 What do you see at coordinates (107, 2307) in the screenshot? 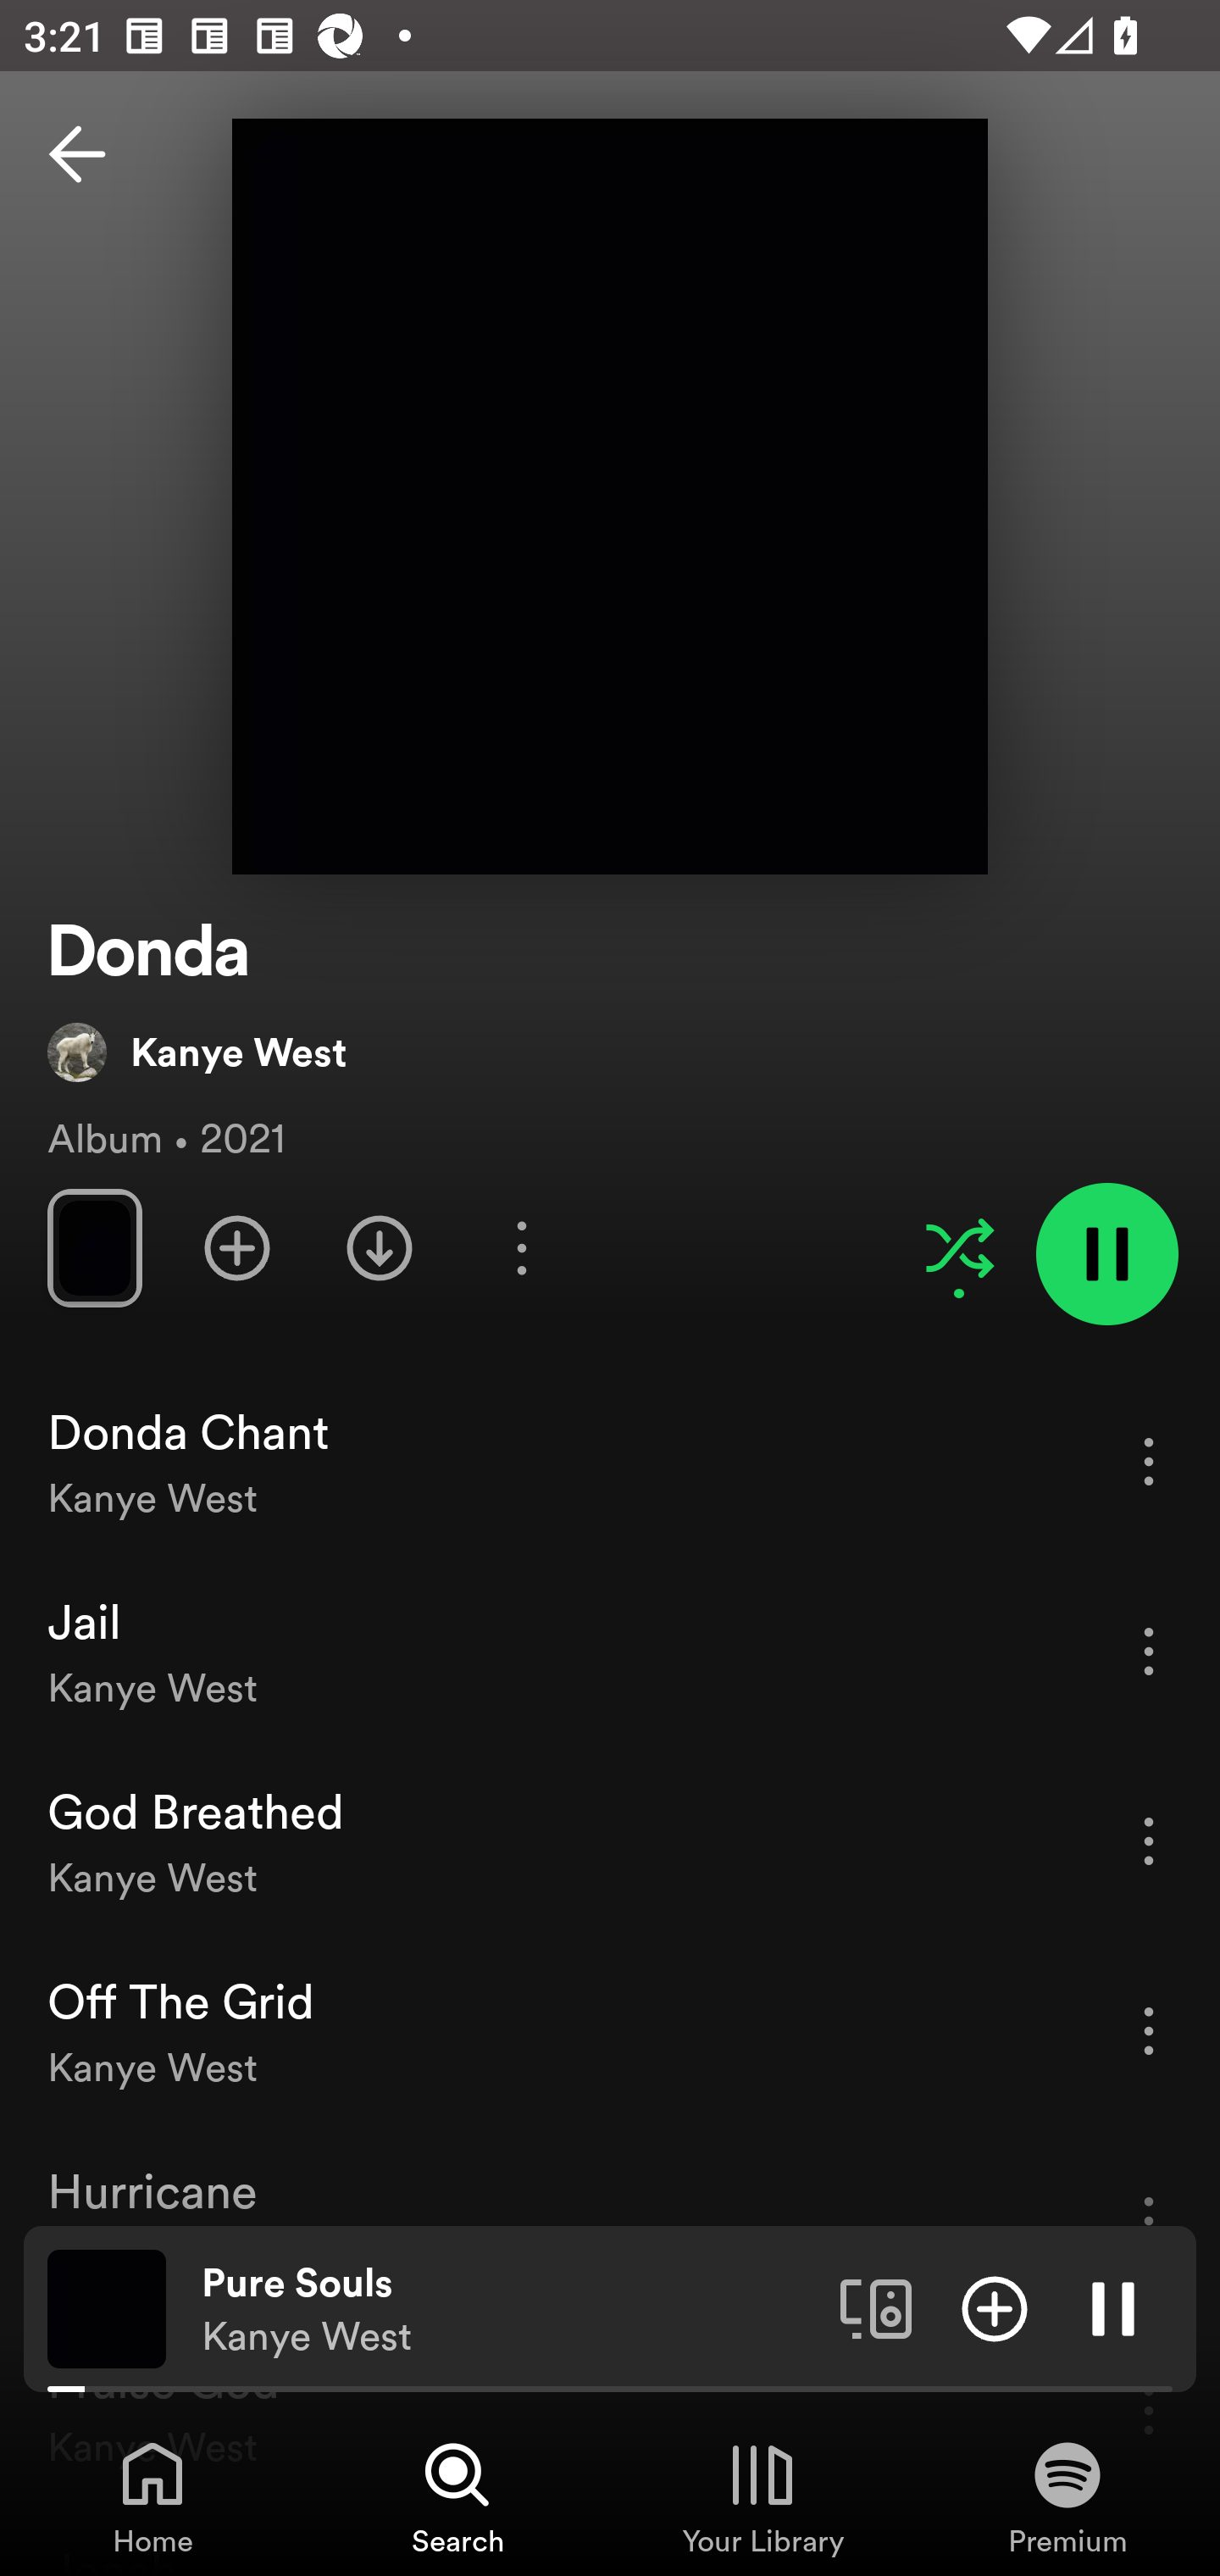
I see `The cover art of the currently playing track` at bounding box center [107, 2307].